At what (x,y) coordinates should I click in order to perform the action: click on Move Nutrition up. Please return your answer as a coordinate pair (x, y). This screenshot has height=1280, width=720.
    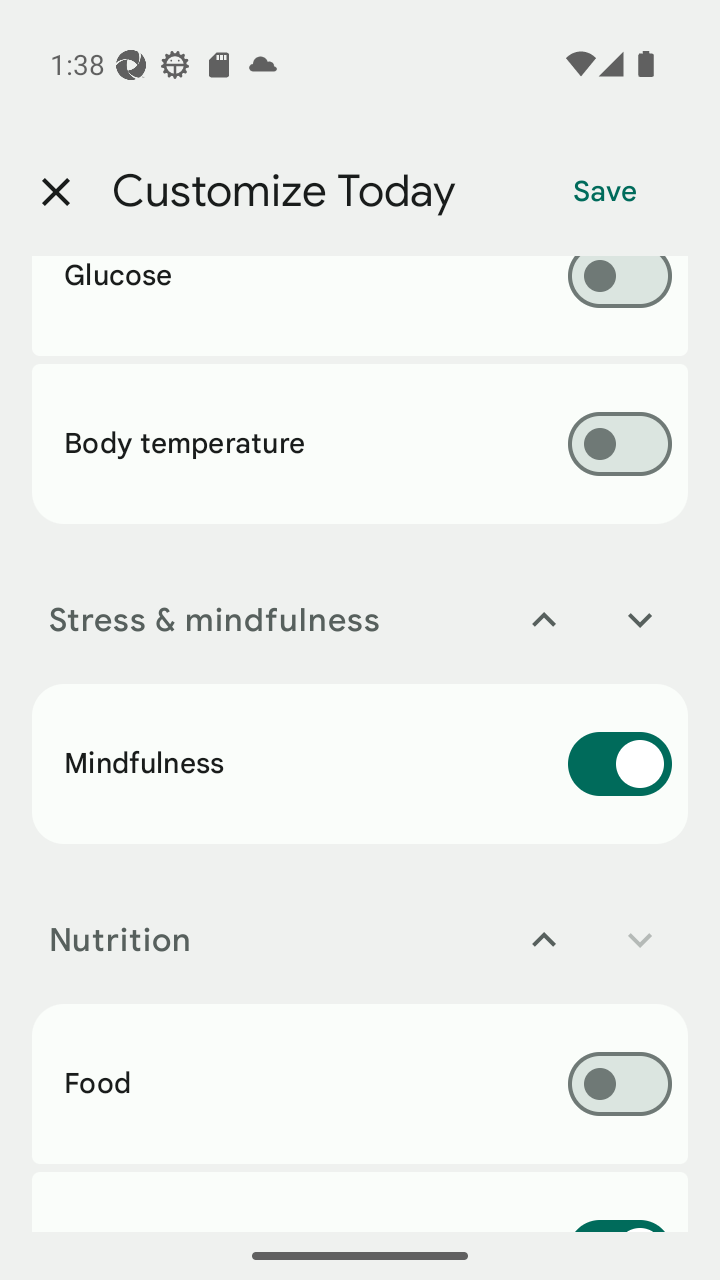
    Looking at the image, I should click on (544, 940).